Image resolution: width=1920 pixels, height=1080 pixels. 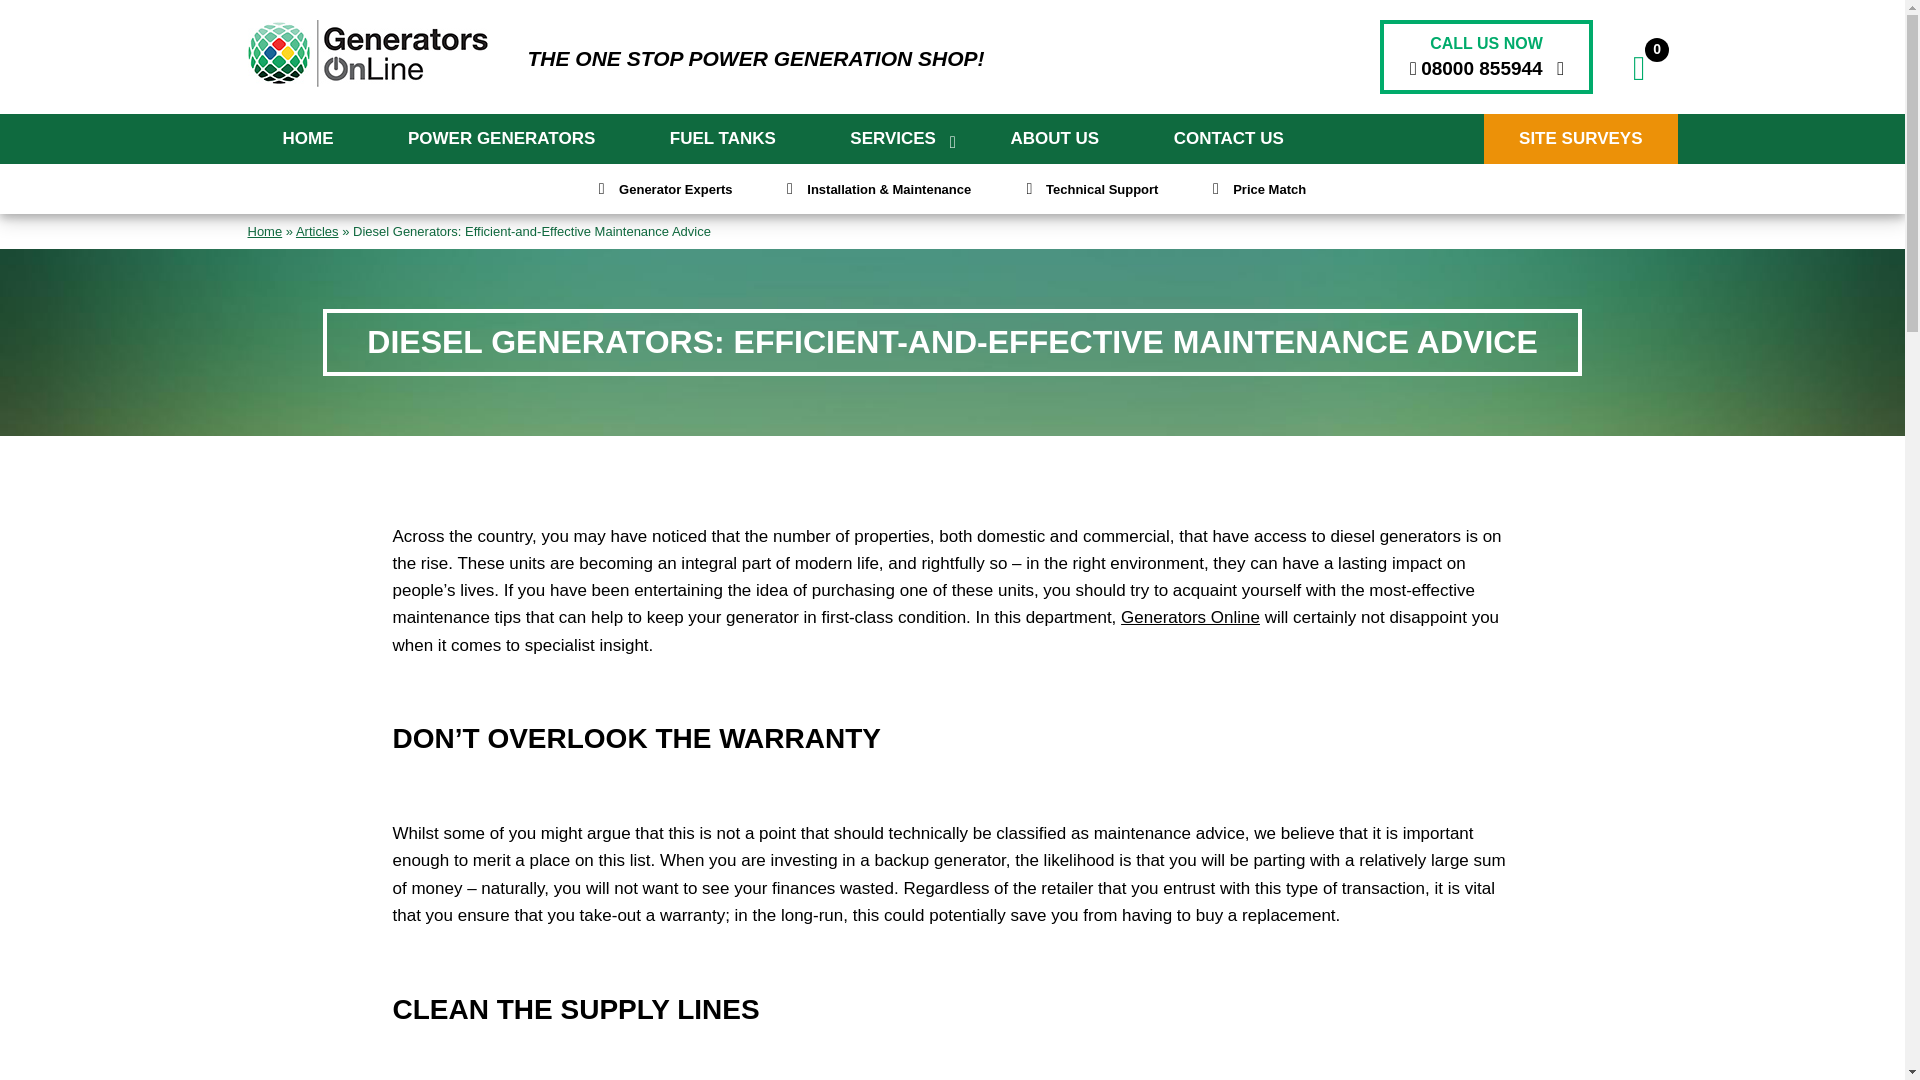 What do you see at coordinates (1228, 139) in the screenshot?
I see `CONTACT US` at bounding box center [1228, 139].